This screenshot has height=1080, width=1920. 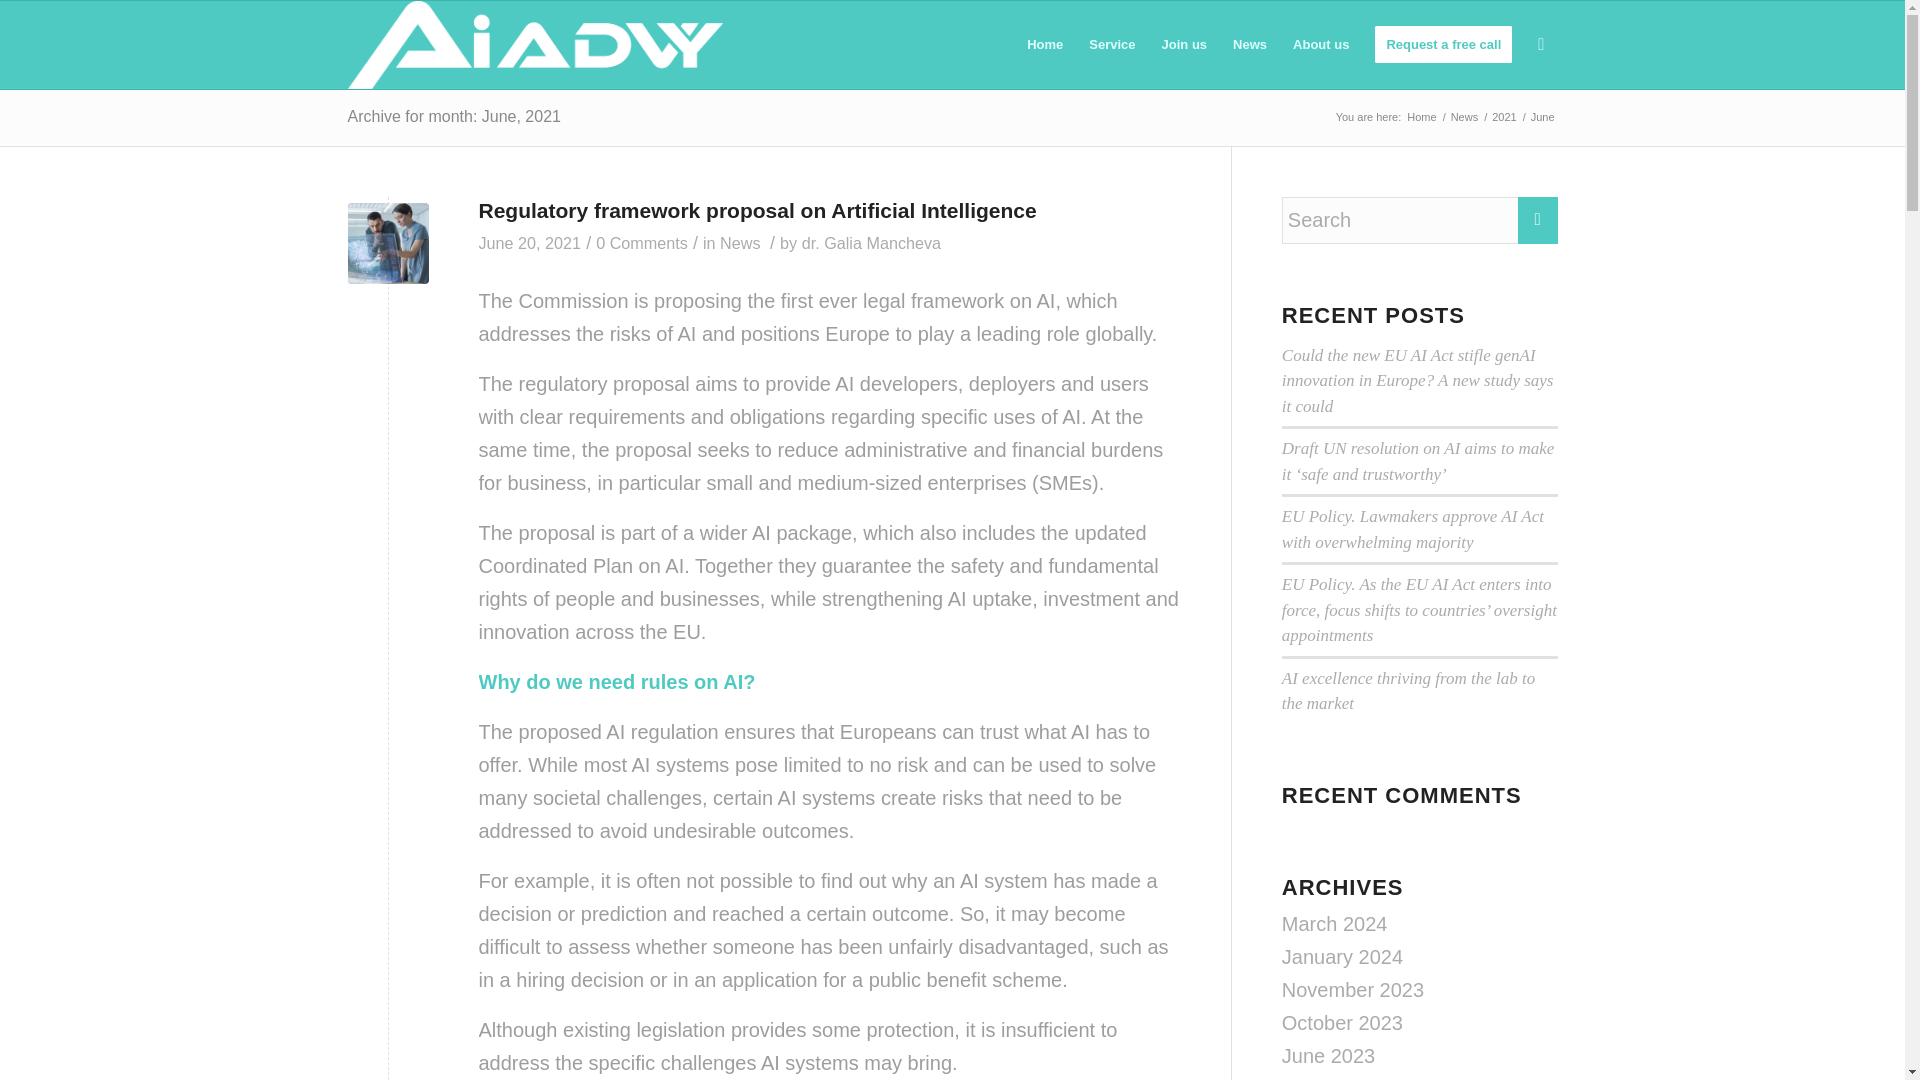 What do you see at coordinates (641, 242) in the screenshot?
I see `0 Comments` at bounding box center [641, 242].